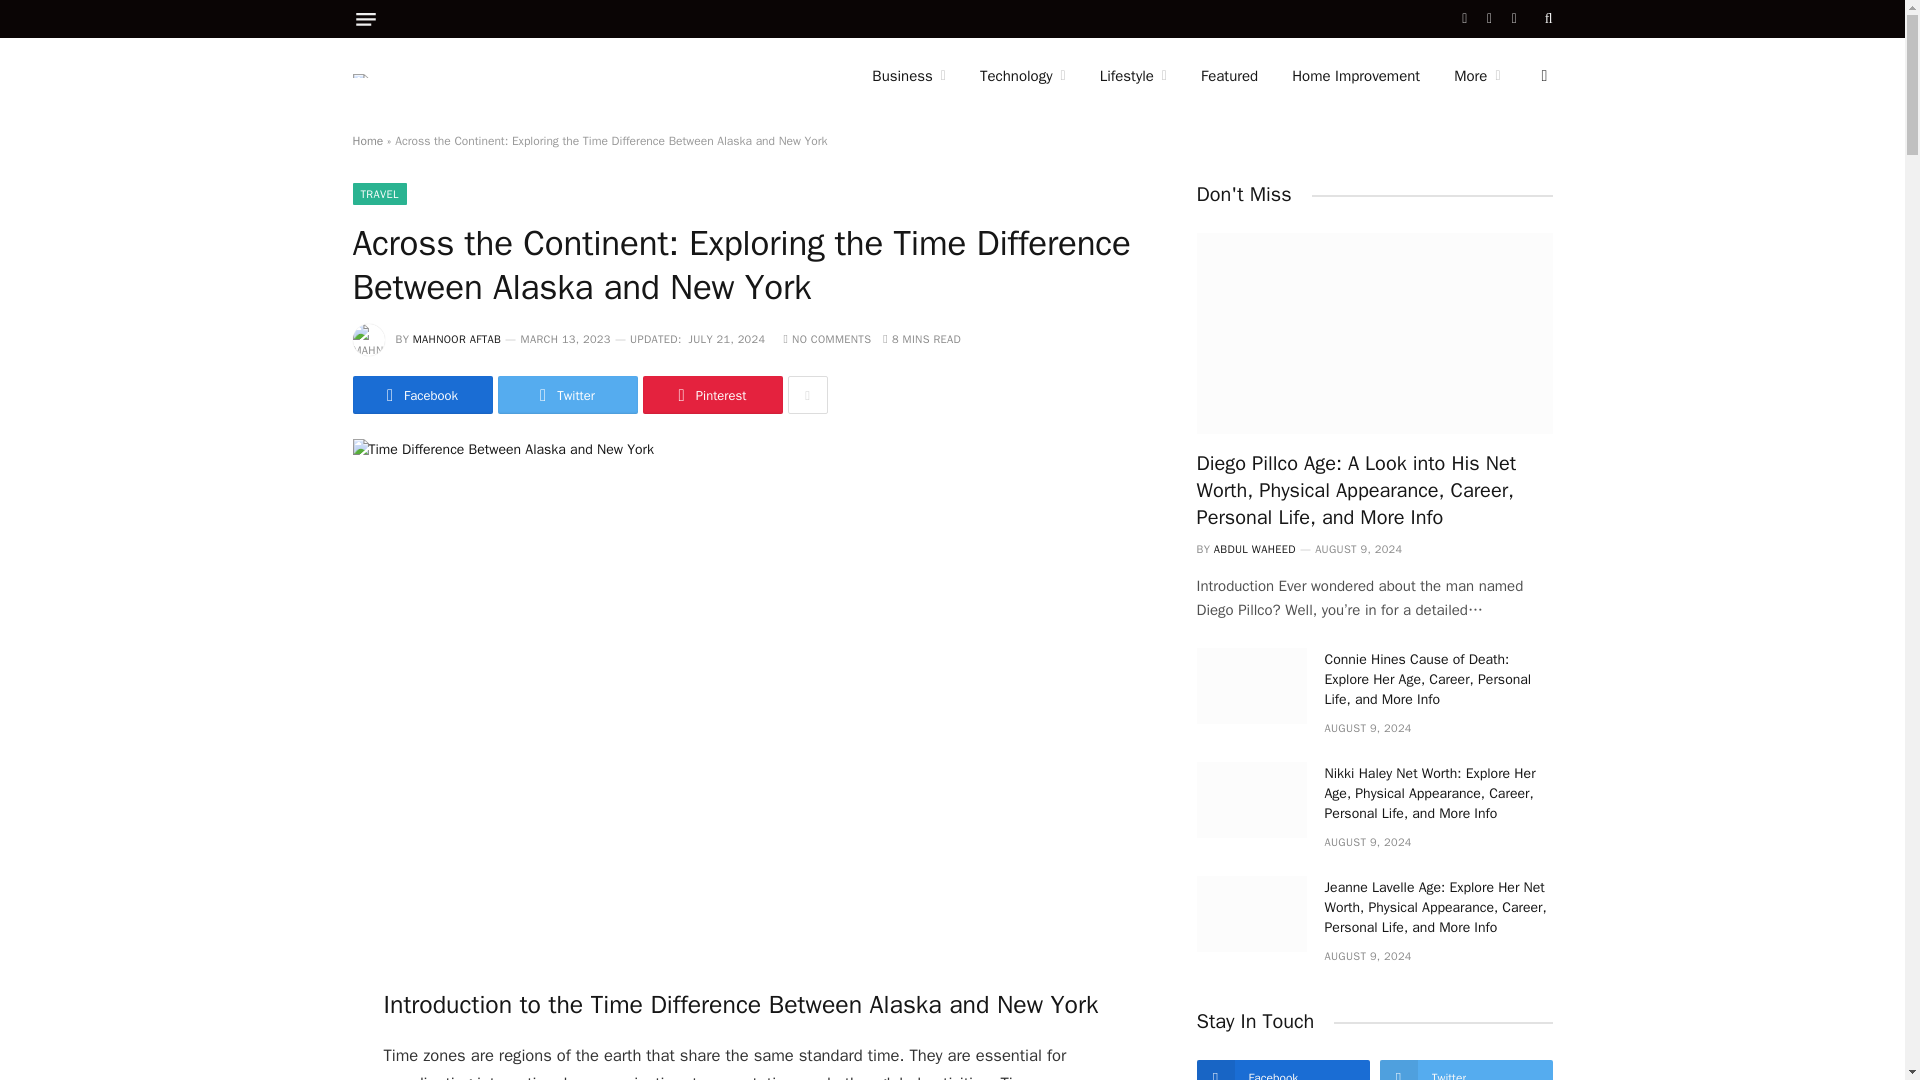  I want to click on Technology, so click(1022, 76).